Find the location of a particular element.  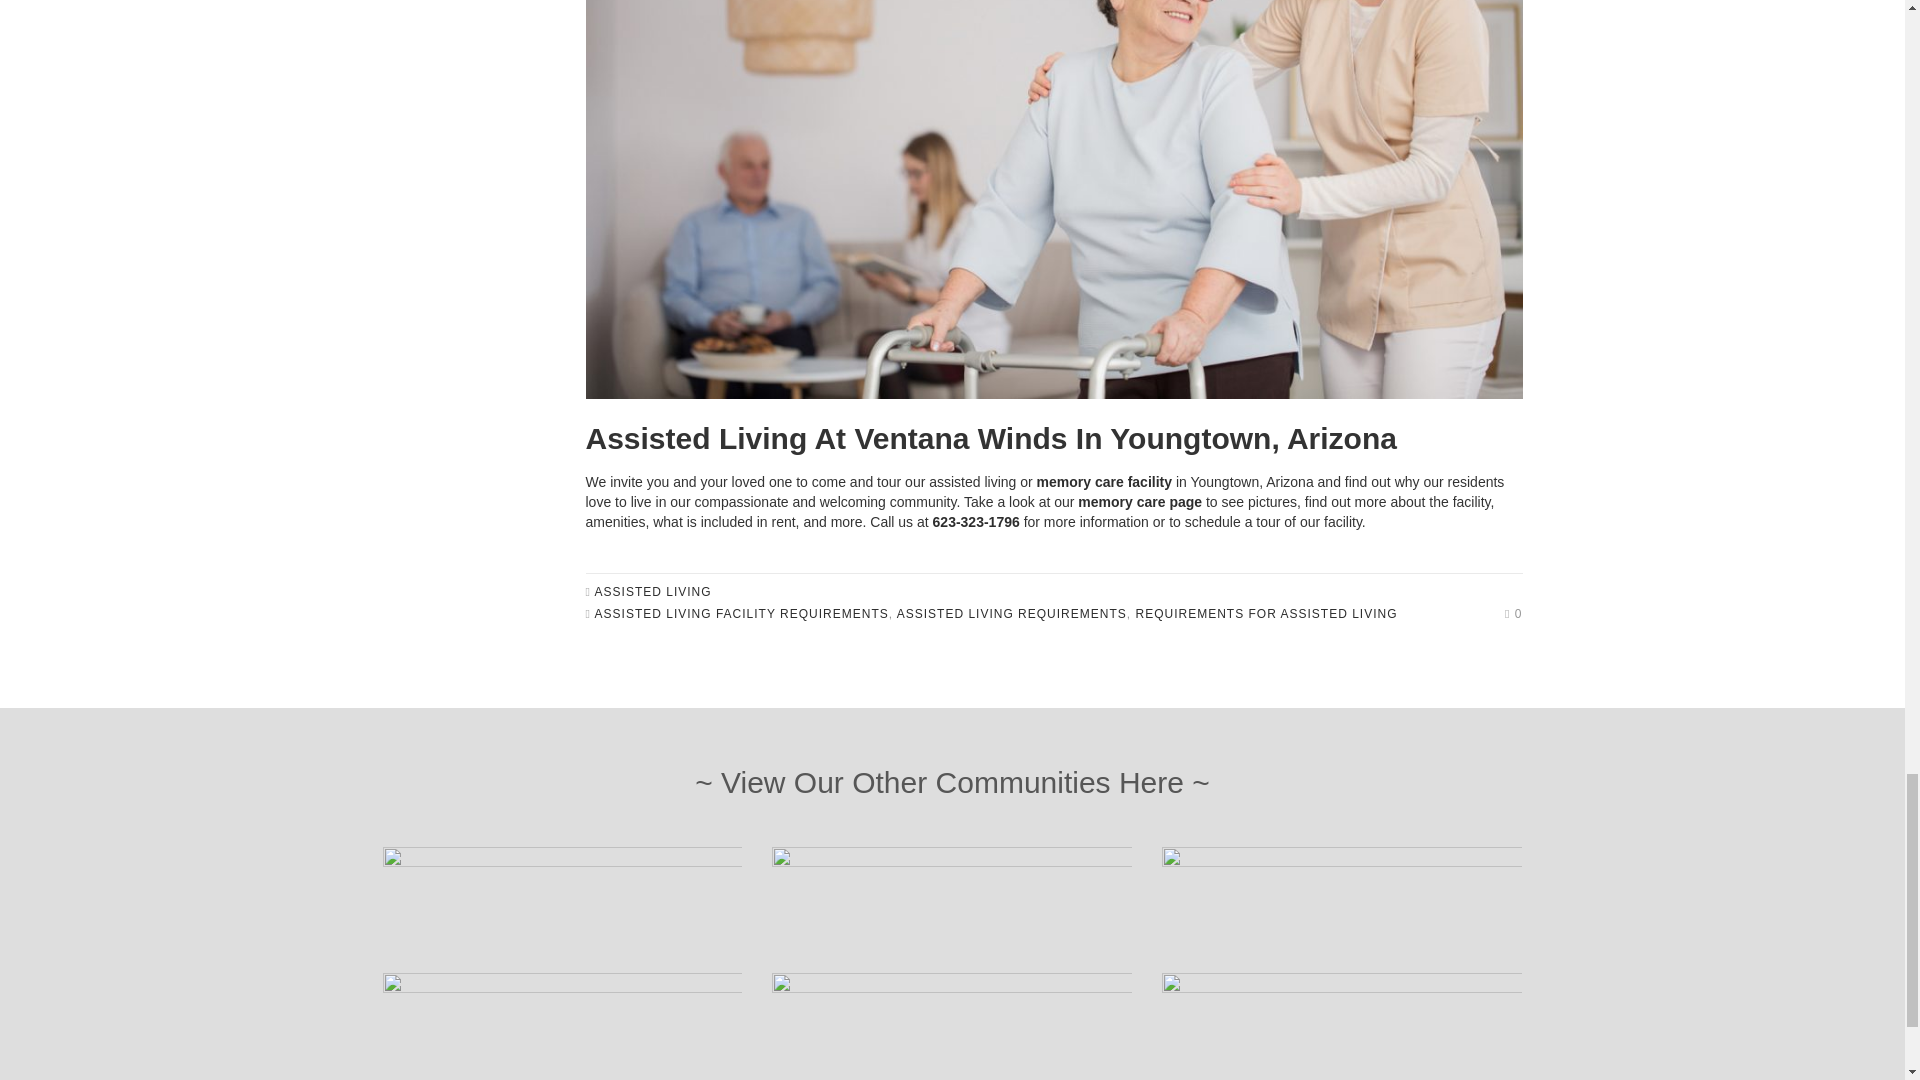

ASSISTED LIVING REQUIREMENTS is located at coordinates (1012, 614).